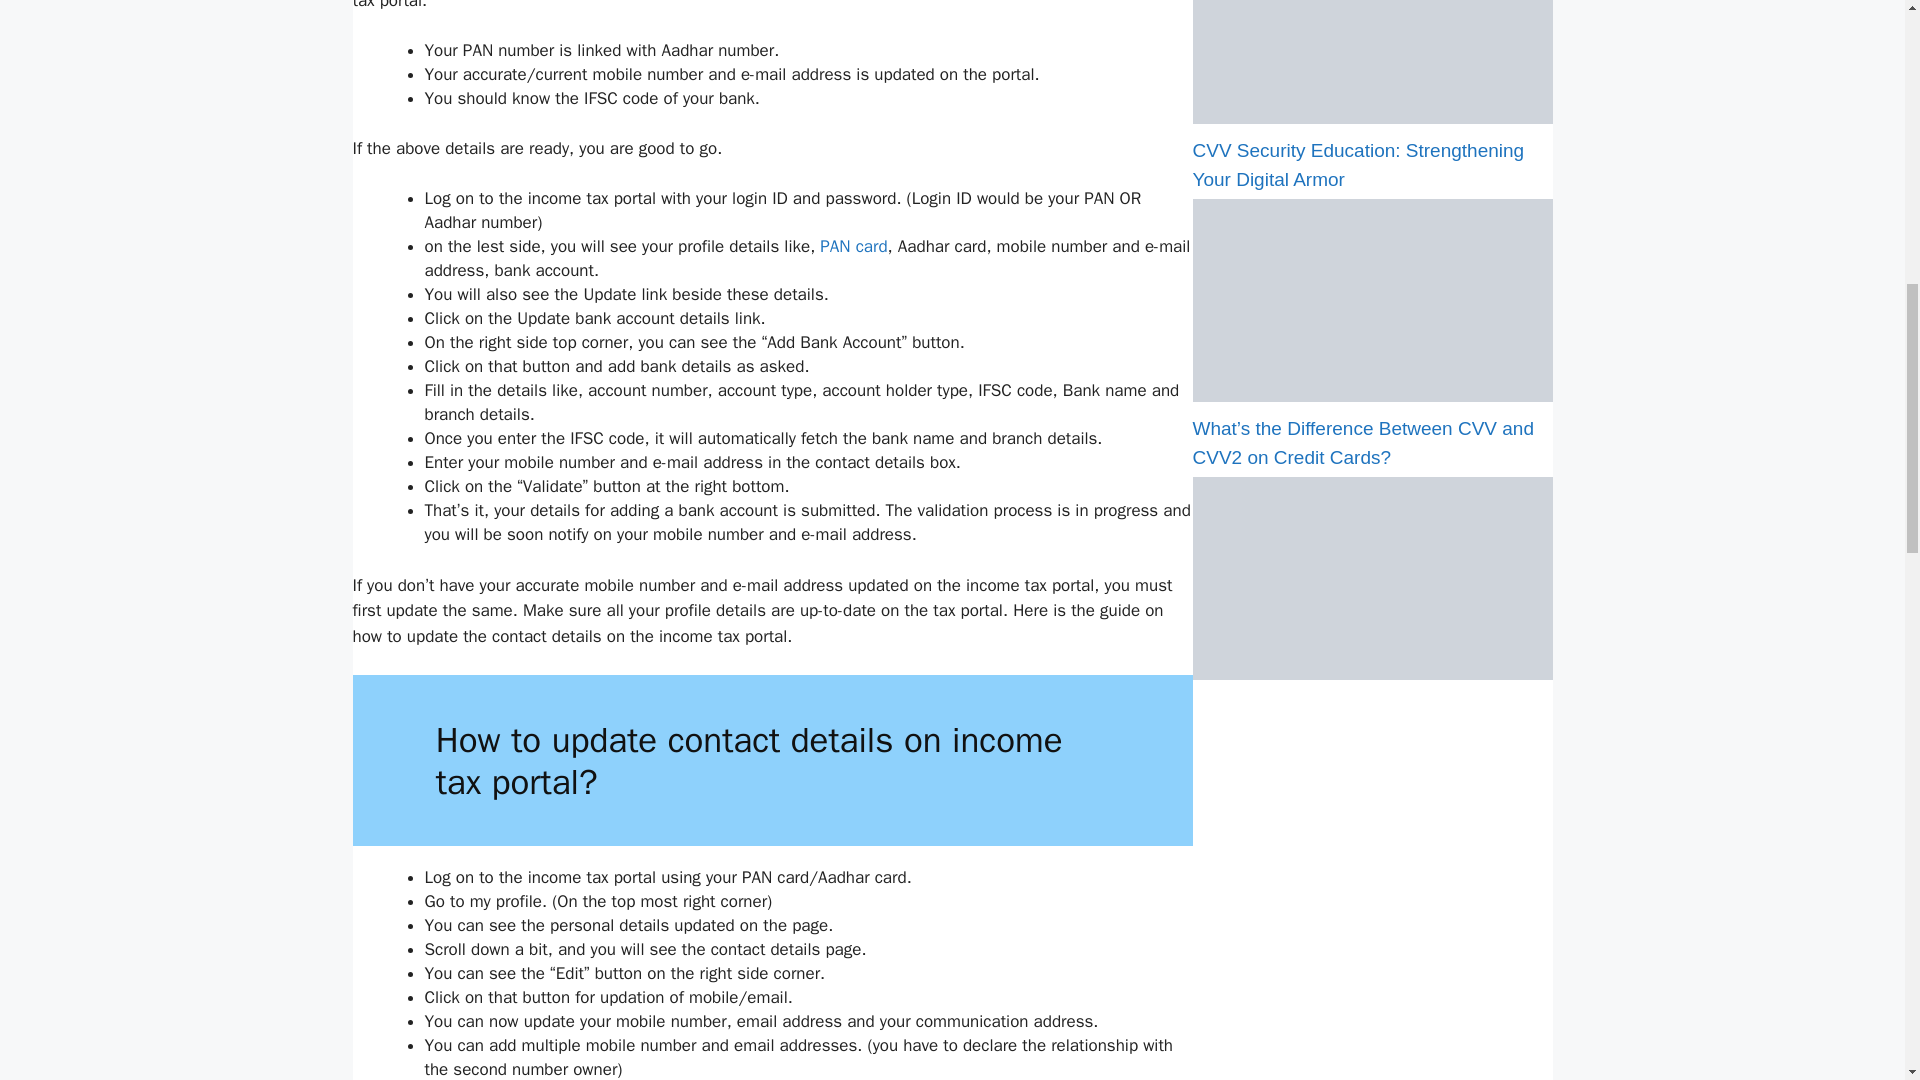 The width and height of the screenshot is (1920, 1080). Describe the element at coordinates (1855, 949) in the screenshot. I see `Scroll back to top` at that location.